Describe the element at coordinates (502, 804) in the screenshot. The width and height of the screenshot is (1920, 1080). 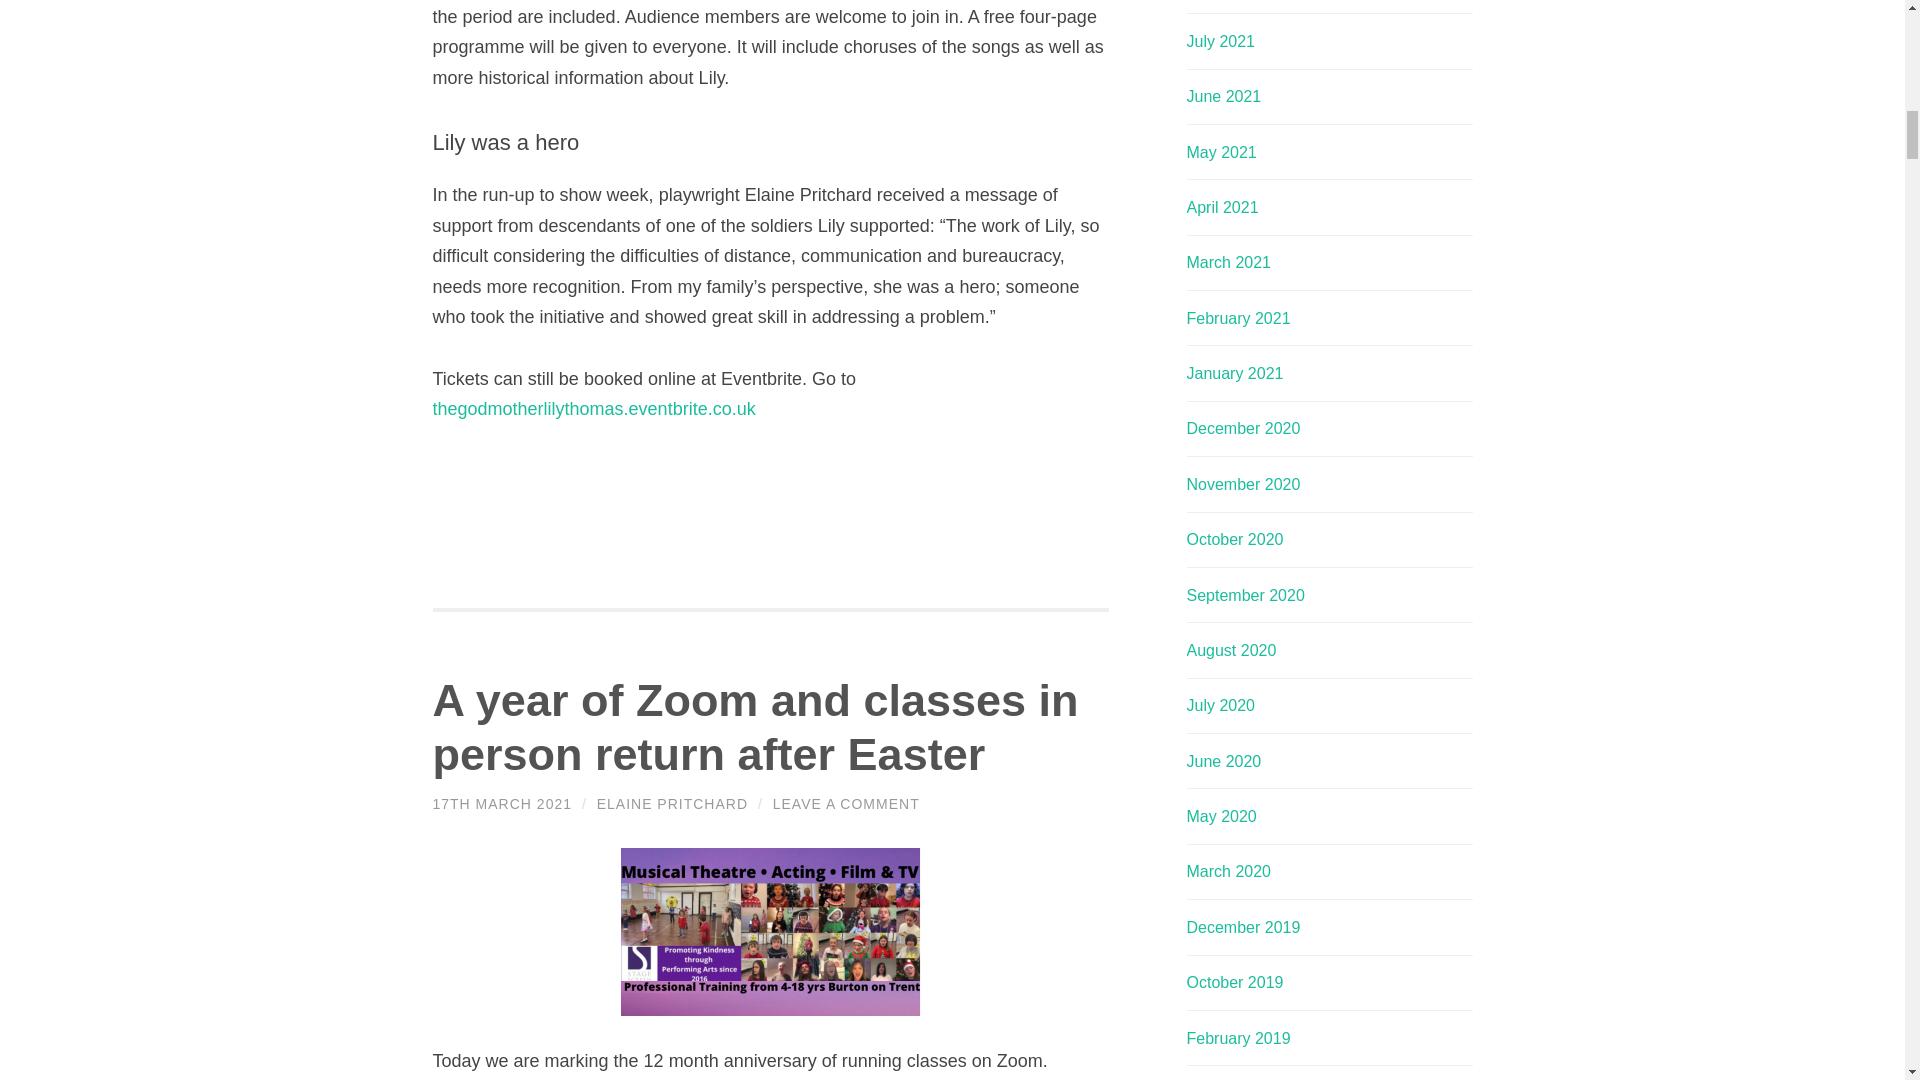
I see `17TH MARCH 2021` at that location.